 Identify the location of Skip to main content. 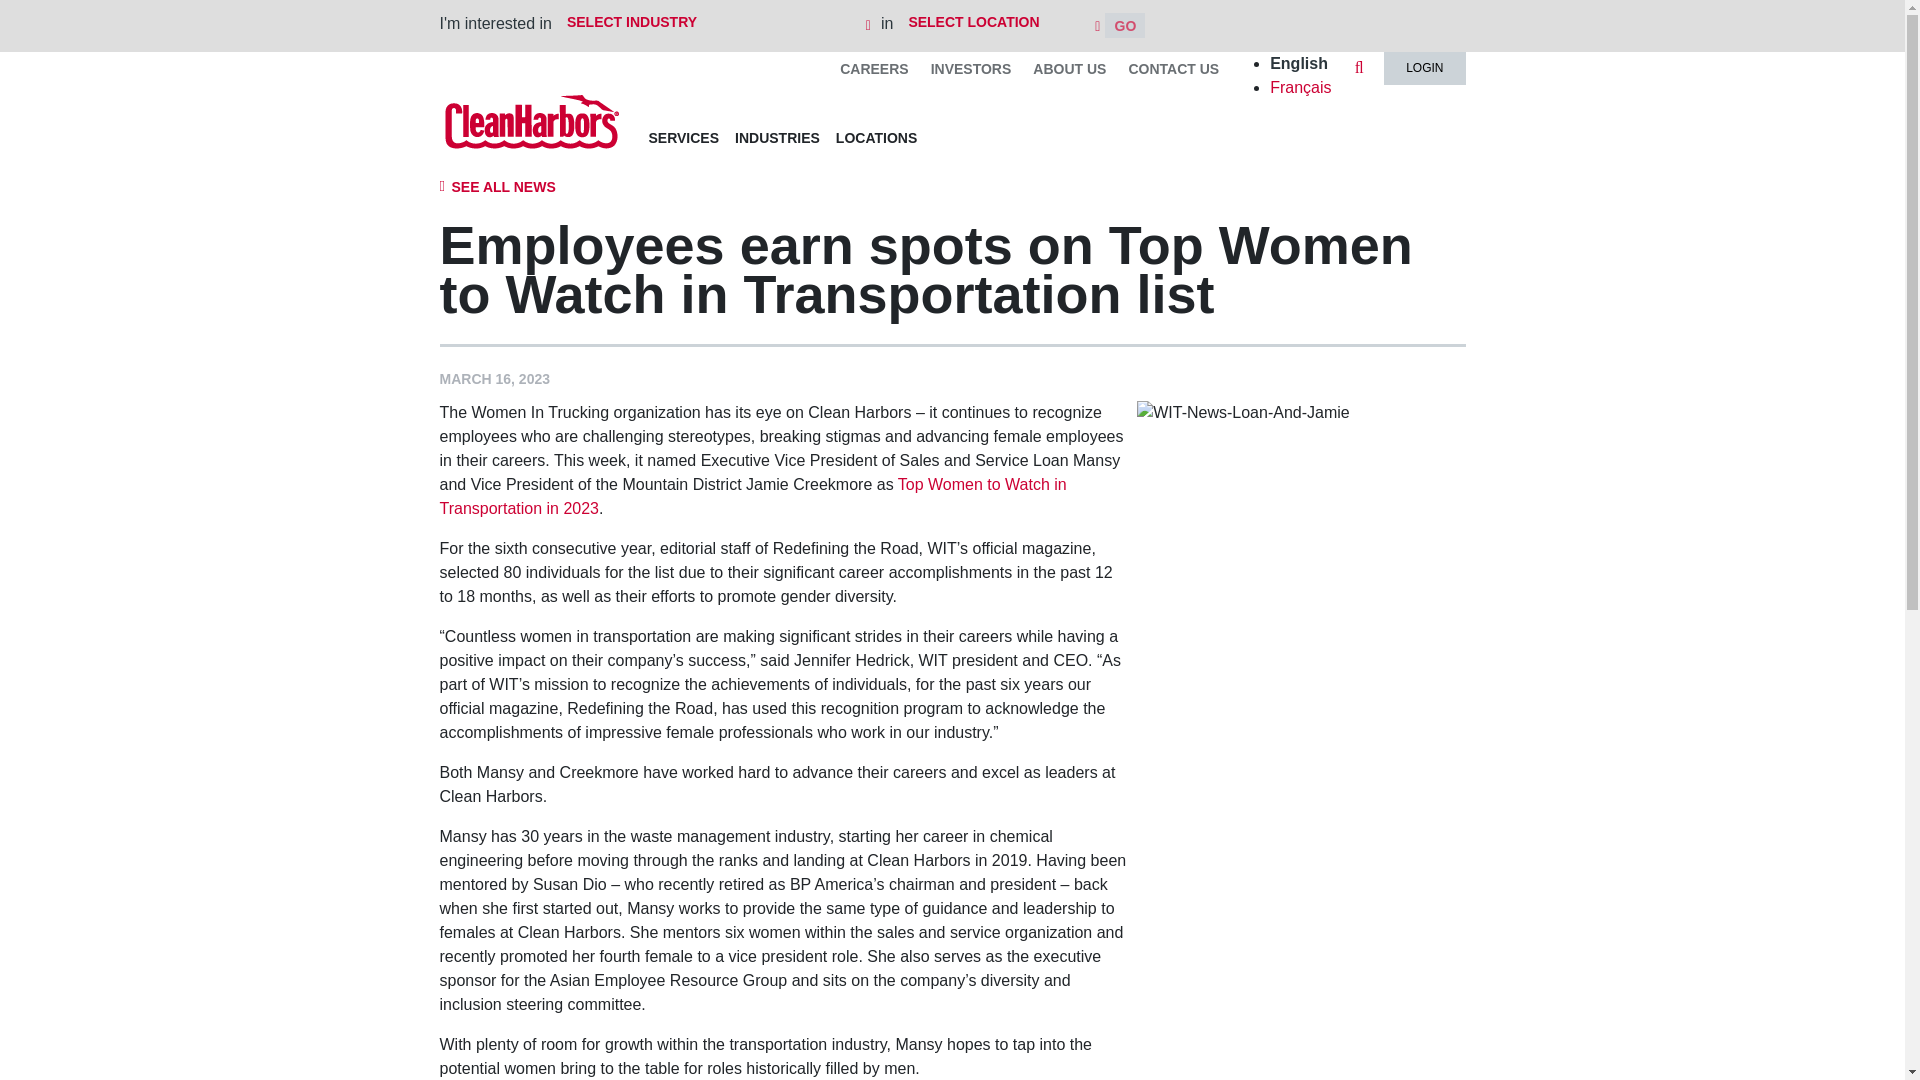
(952, 2).